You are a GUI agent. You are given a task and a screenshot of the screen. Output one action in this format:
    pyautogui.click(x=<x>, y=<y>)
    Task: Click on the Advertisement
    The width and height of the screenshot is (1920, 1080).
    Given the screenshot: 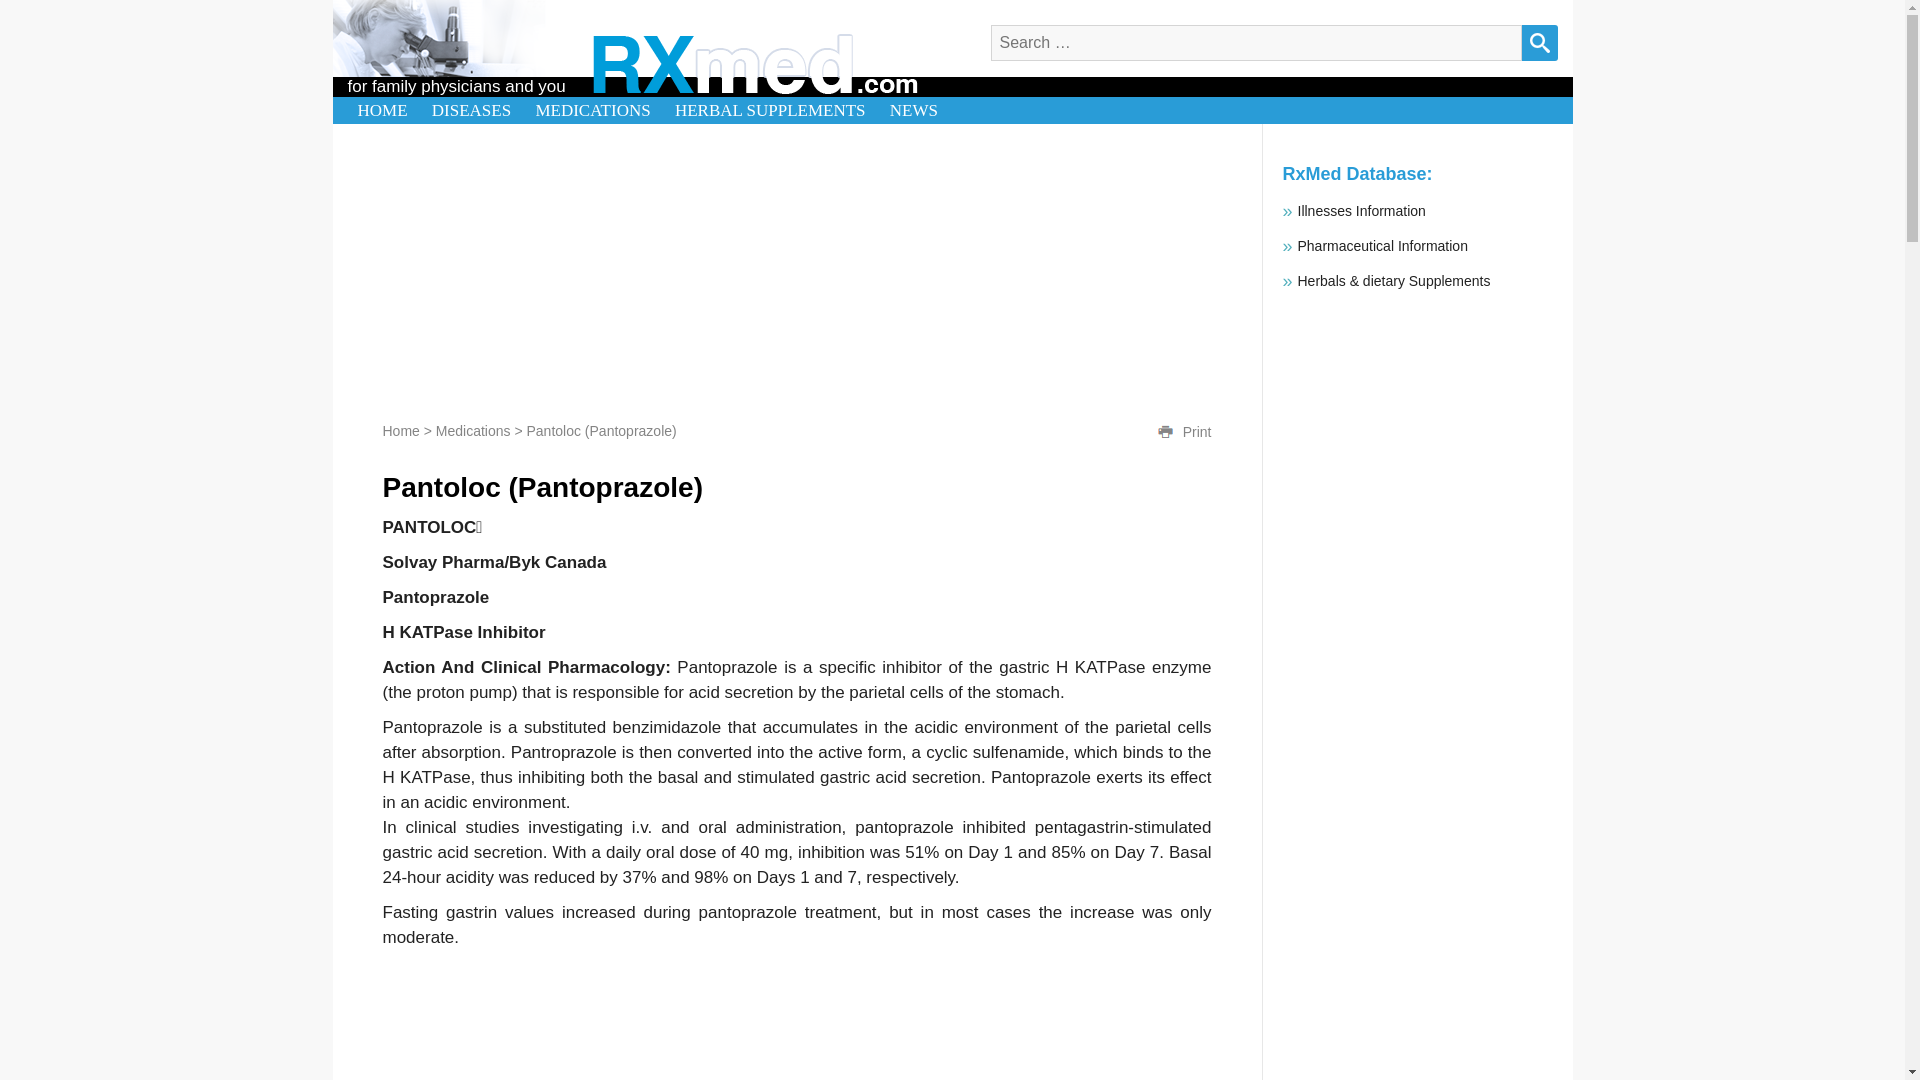 What is the action you would take?
    pyautogui.click(x=796, y=1020)
    